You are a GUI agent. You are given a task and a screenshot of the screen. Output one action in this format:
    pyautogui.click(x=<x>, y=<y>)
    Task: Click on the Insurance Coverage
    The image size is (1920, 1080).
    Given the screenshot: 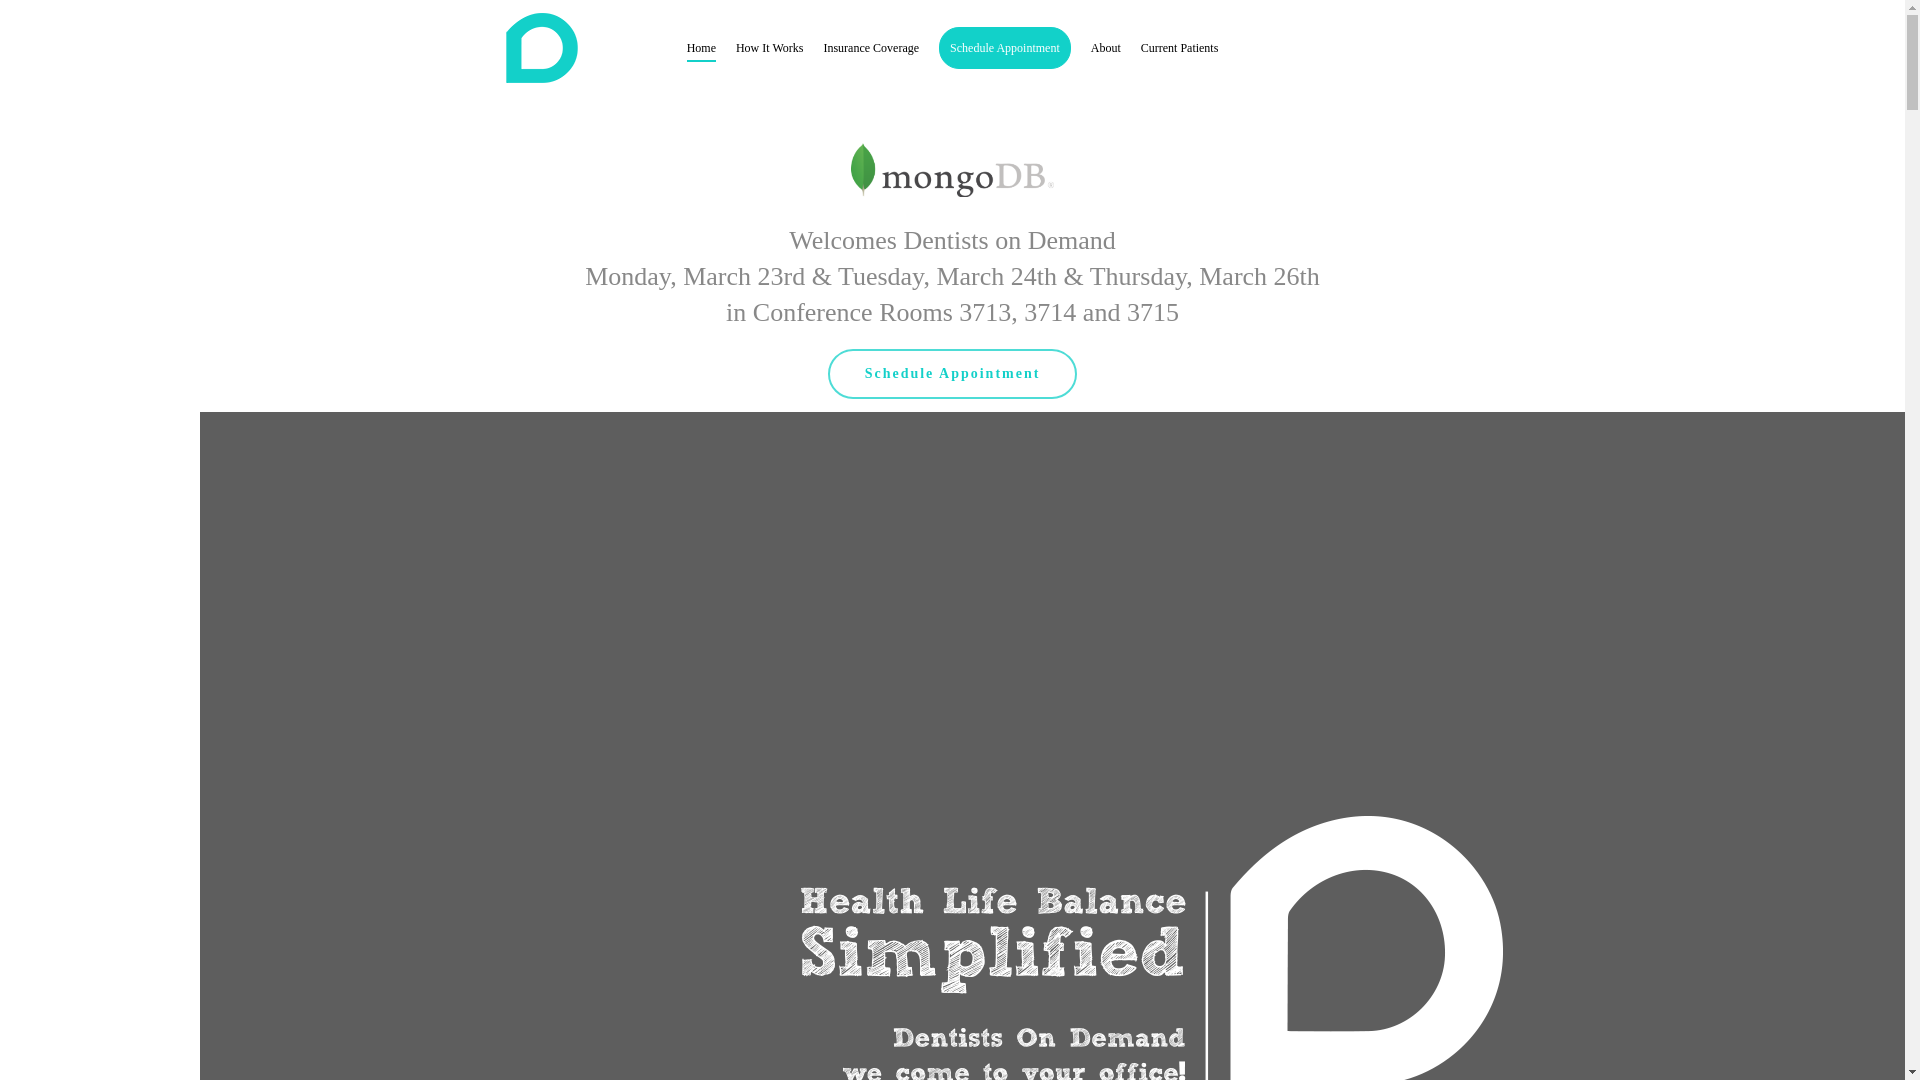 What is the action you would take?
    pyautogui.click(x=871, y=48)
    